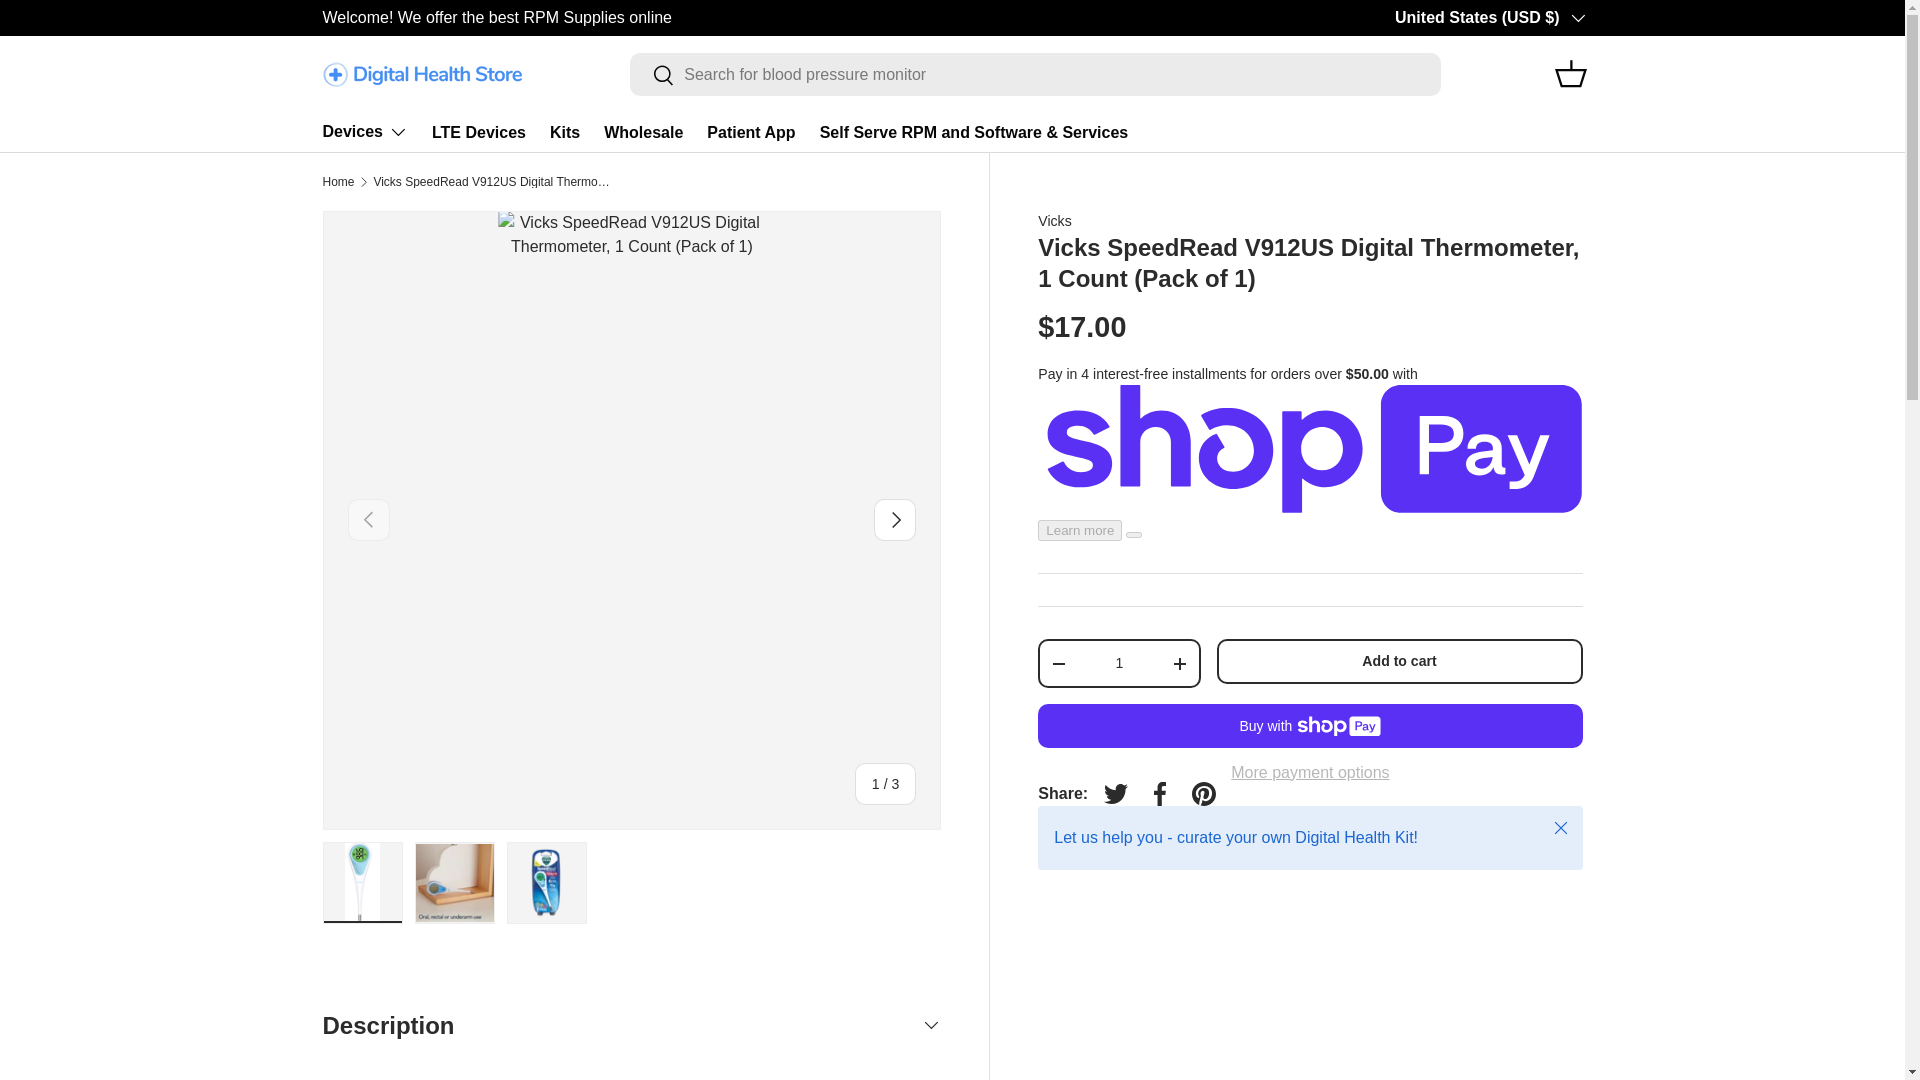  Describe the element at coordinates (91, 29) in the screenshot. I see `Skip to content` at that location.